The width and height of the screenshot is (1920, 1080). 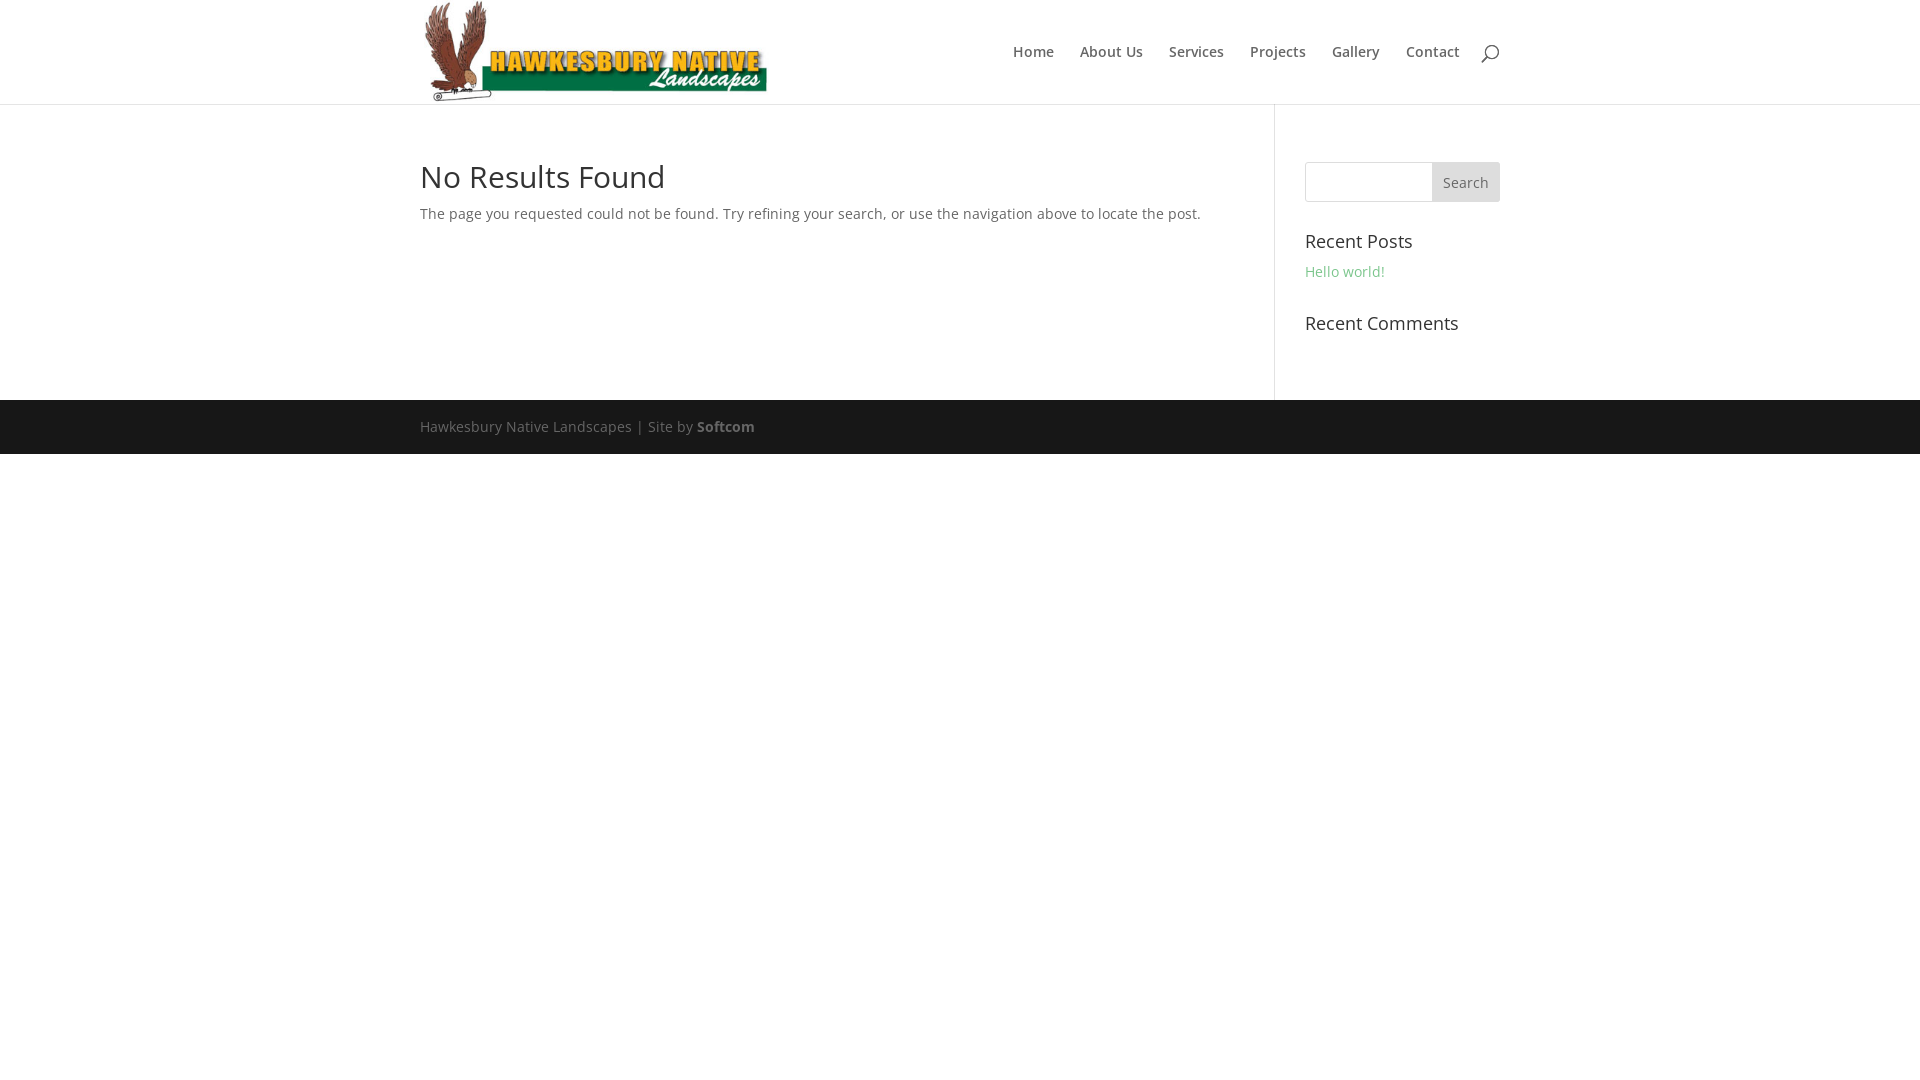 I want to click on Hello world!, so click(x=1345, y=272).